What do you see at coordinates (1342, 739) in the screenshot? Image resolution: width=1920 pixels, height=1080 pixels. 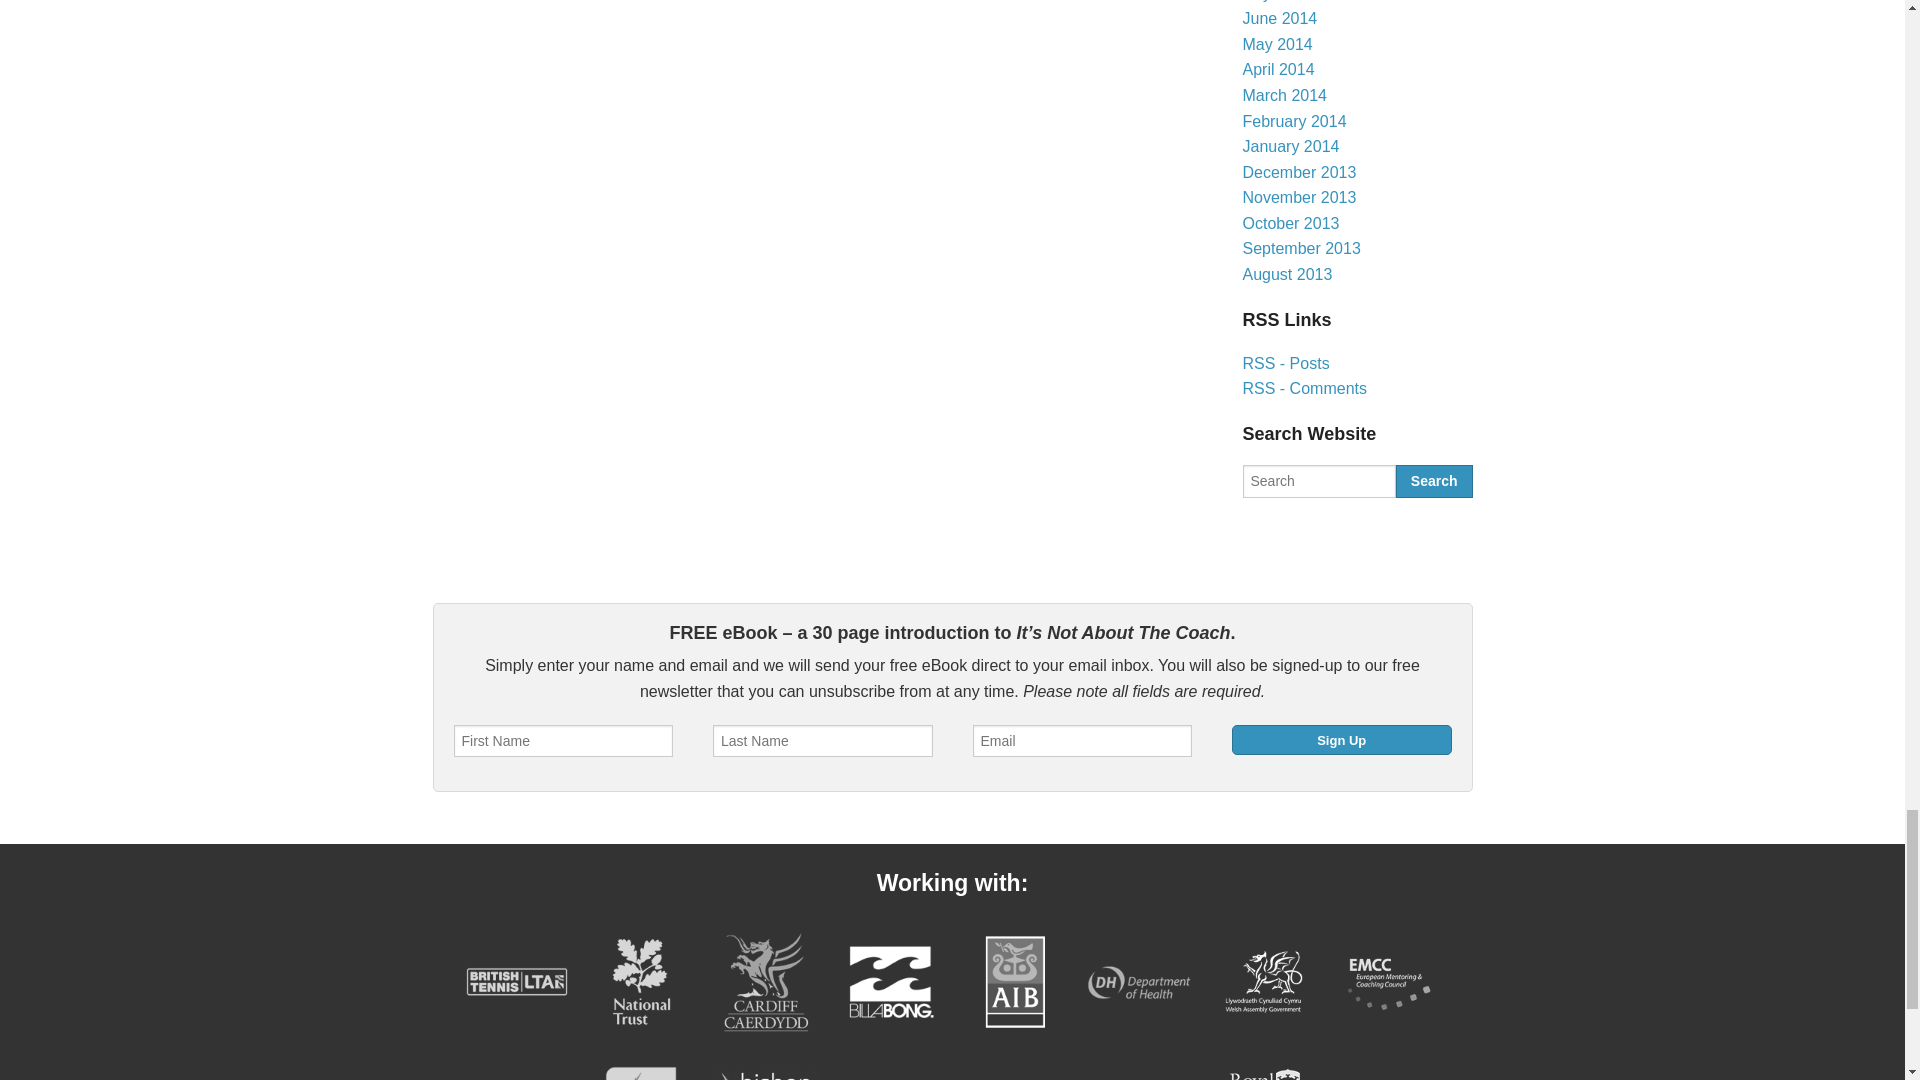 I see `Sign Up` at bounding box center [1342, 739].